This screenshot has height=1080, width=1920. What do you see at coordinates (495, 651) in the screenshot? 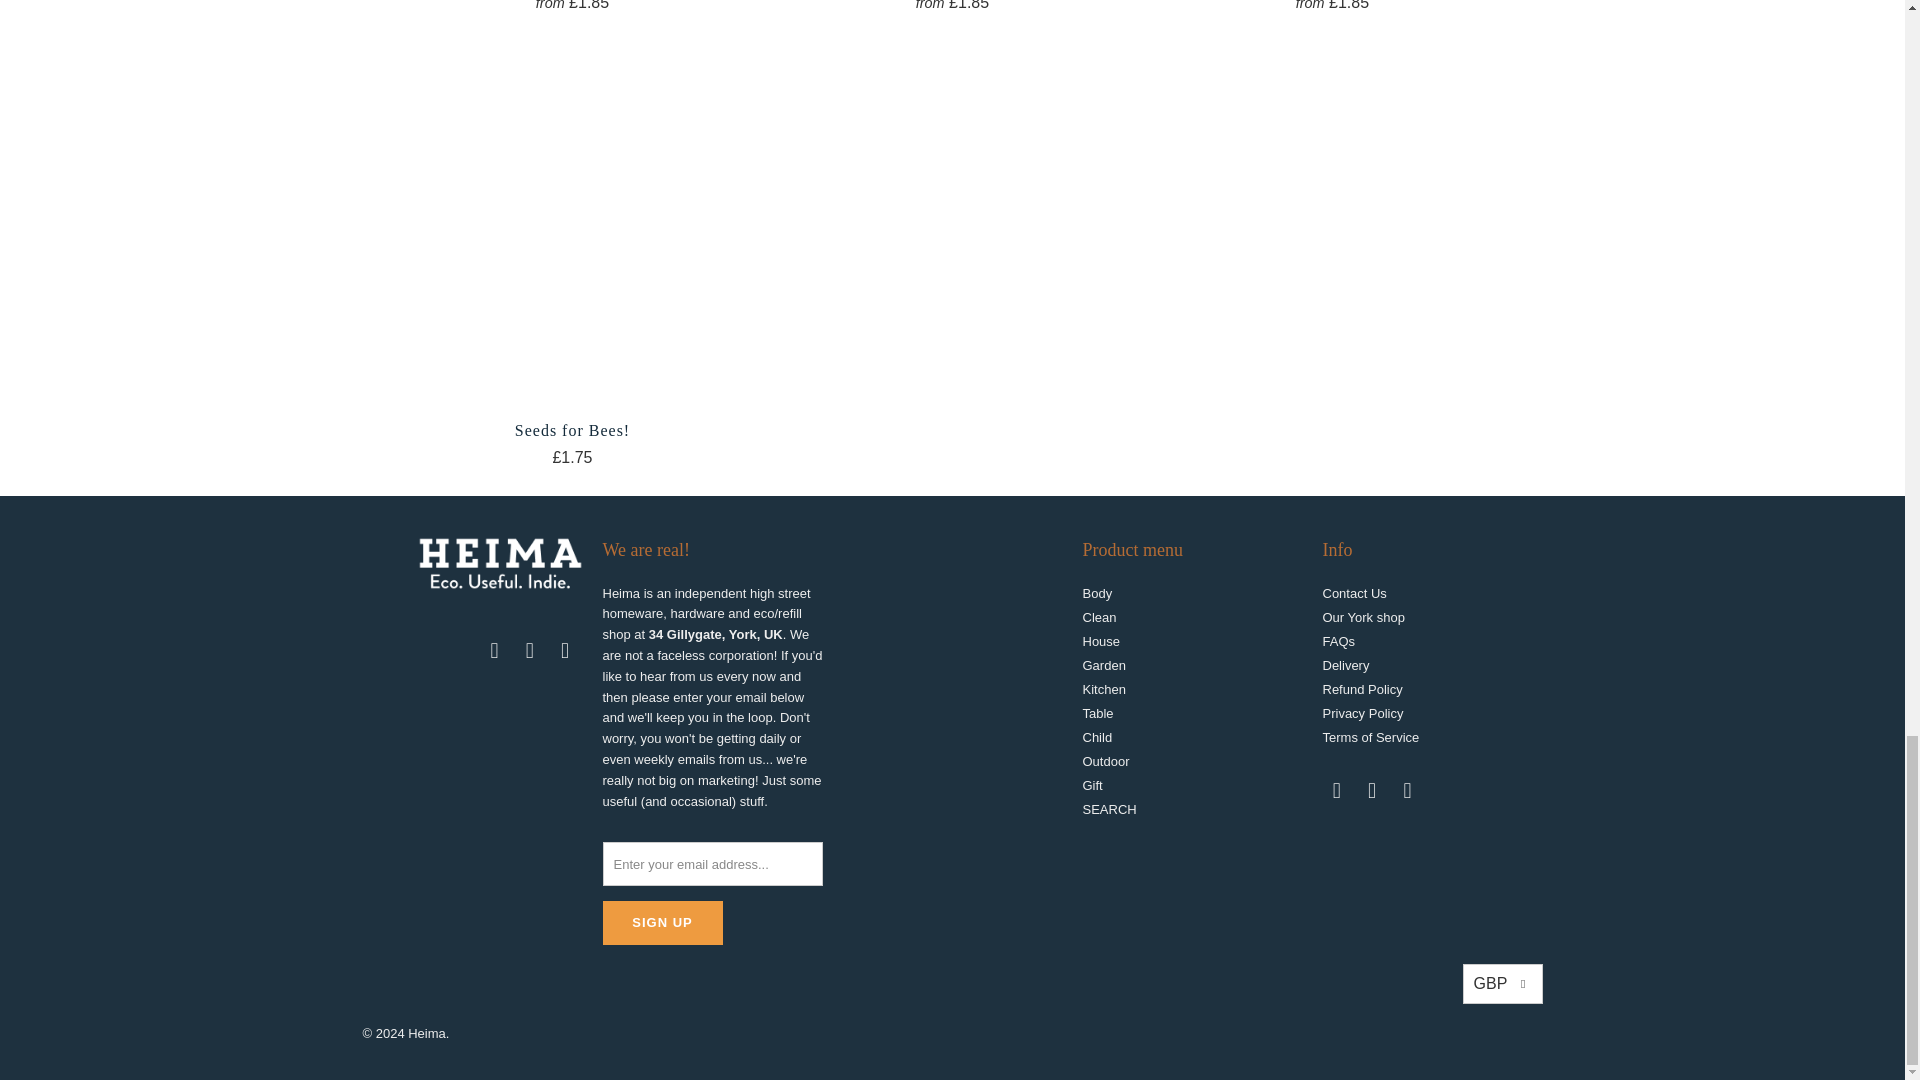
I see `Email Heima` at bounding box center [495, 651].